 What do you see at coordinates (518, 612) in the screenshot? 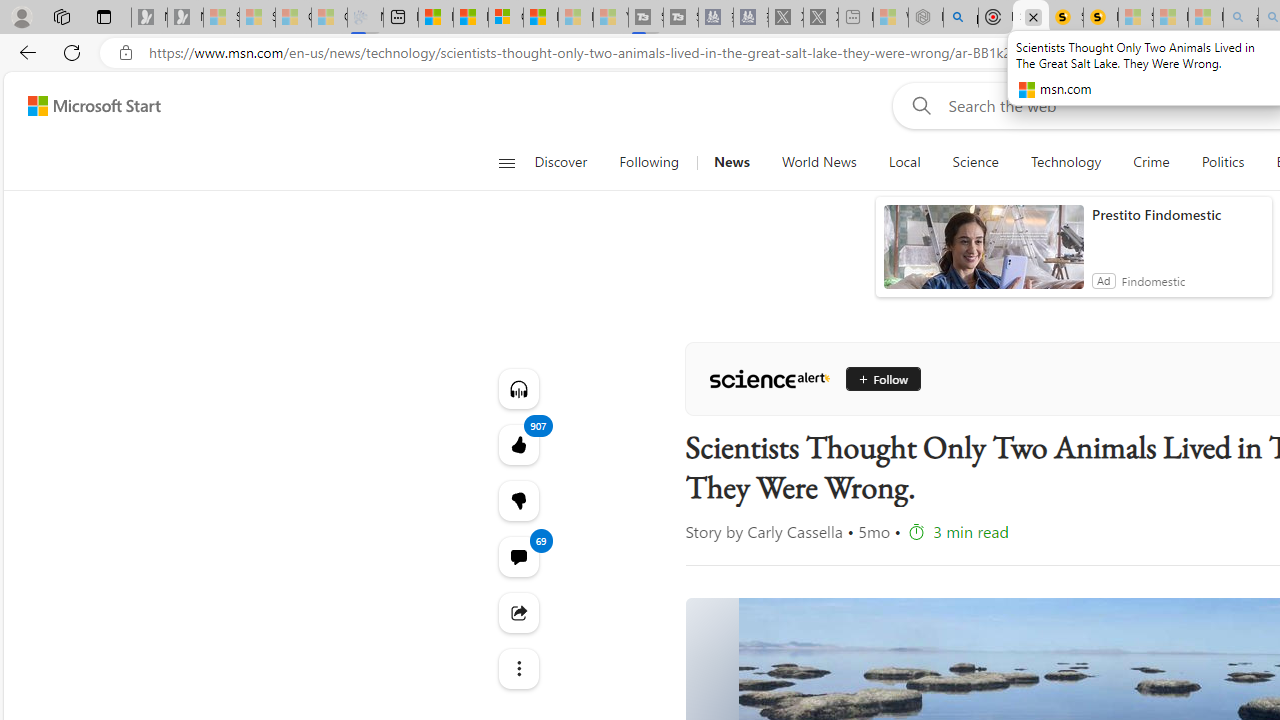
I see `Share this story` at bounding box center [518, 612].